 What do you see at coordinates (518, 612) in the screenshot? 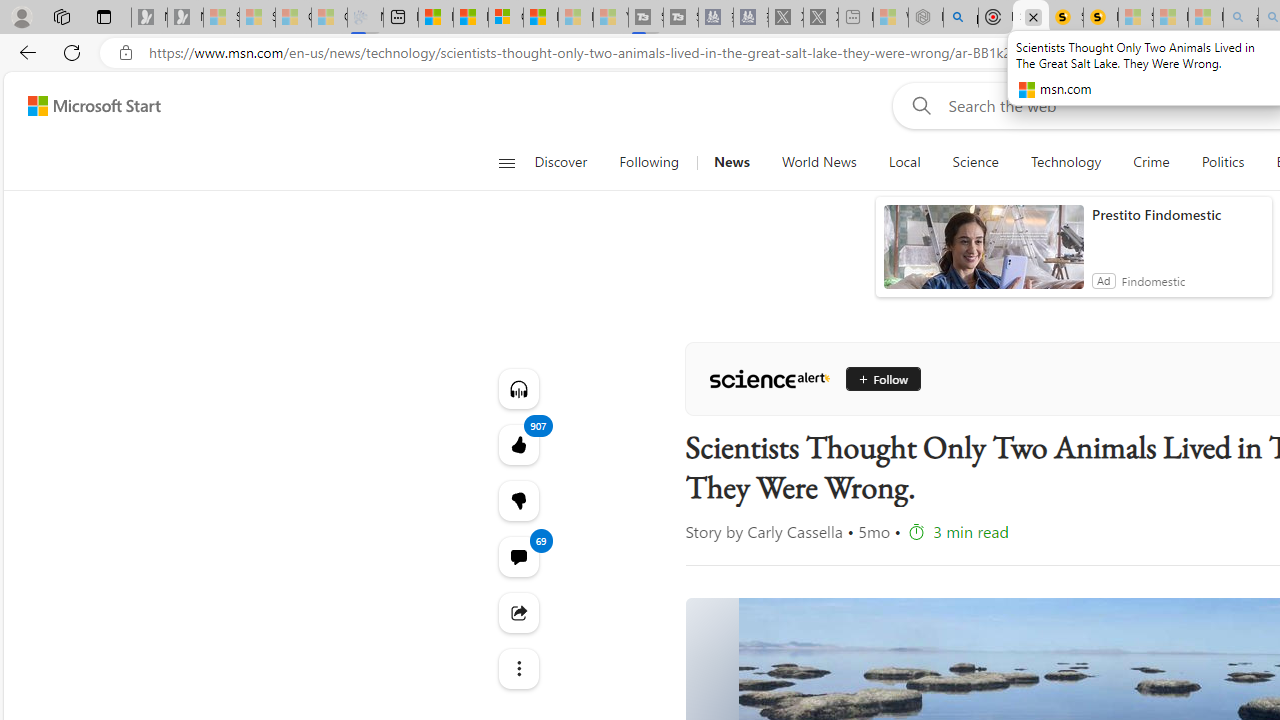
I see `Share this story` at bounding box center [518, 612].